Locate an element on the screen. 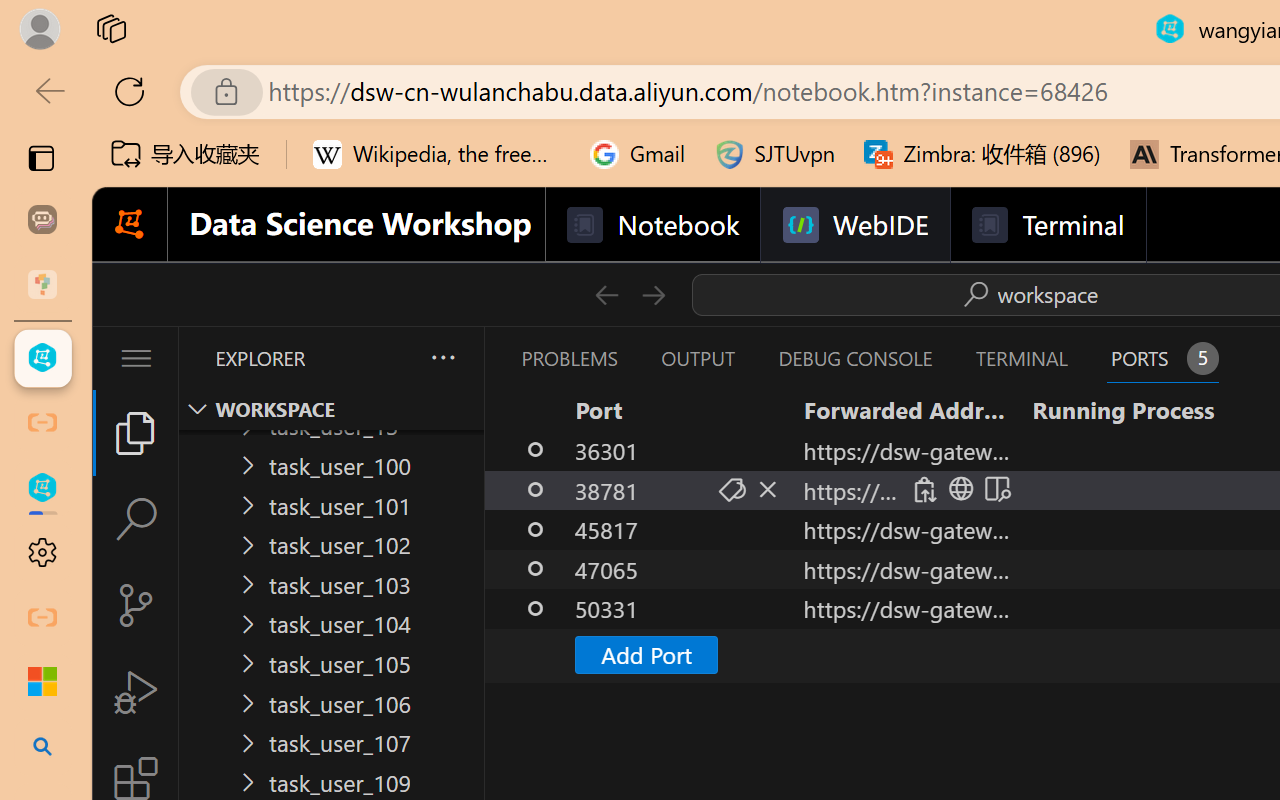  Class: menubar compact overflow-menu-only is located at coordinates (136, 358).